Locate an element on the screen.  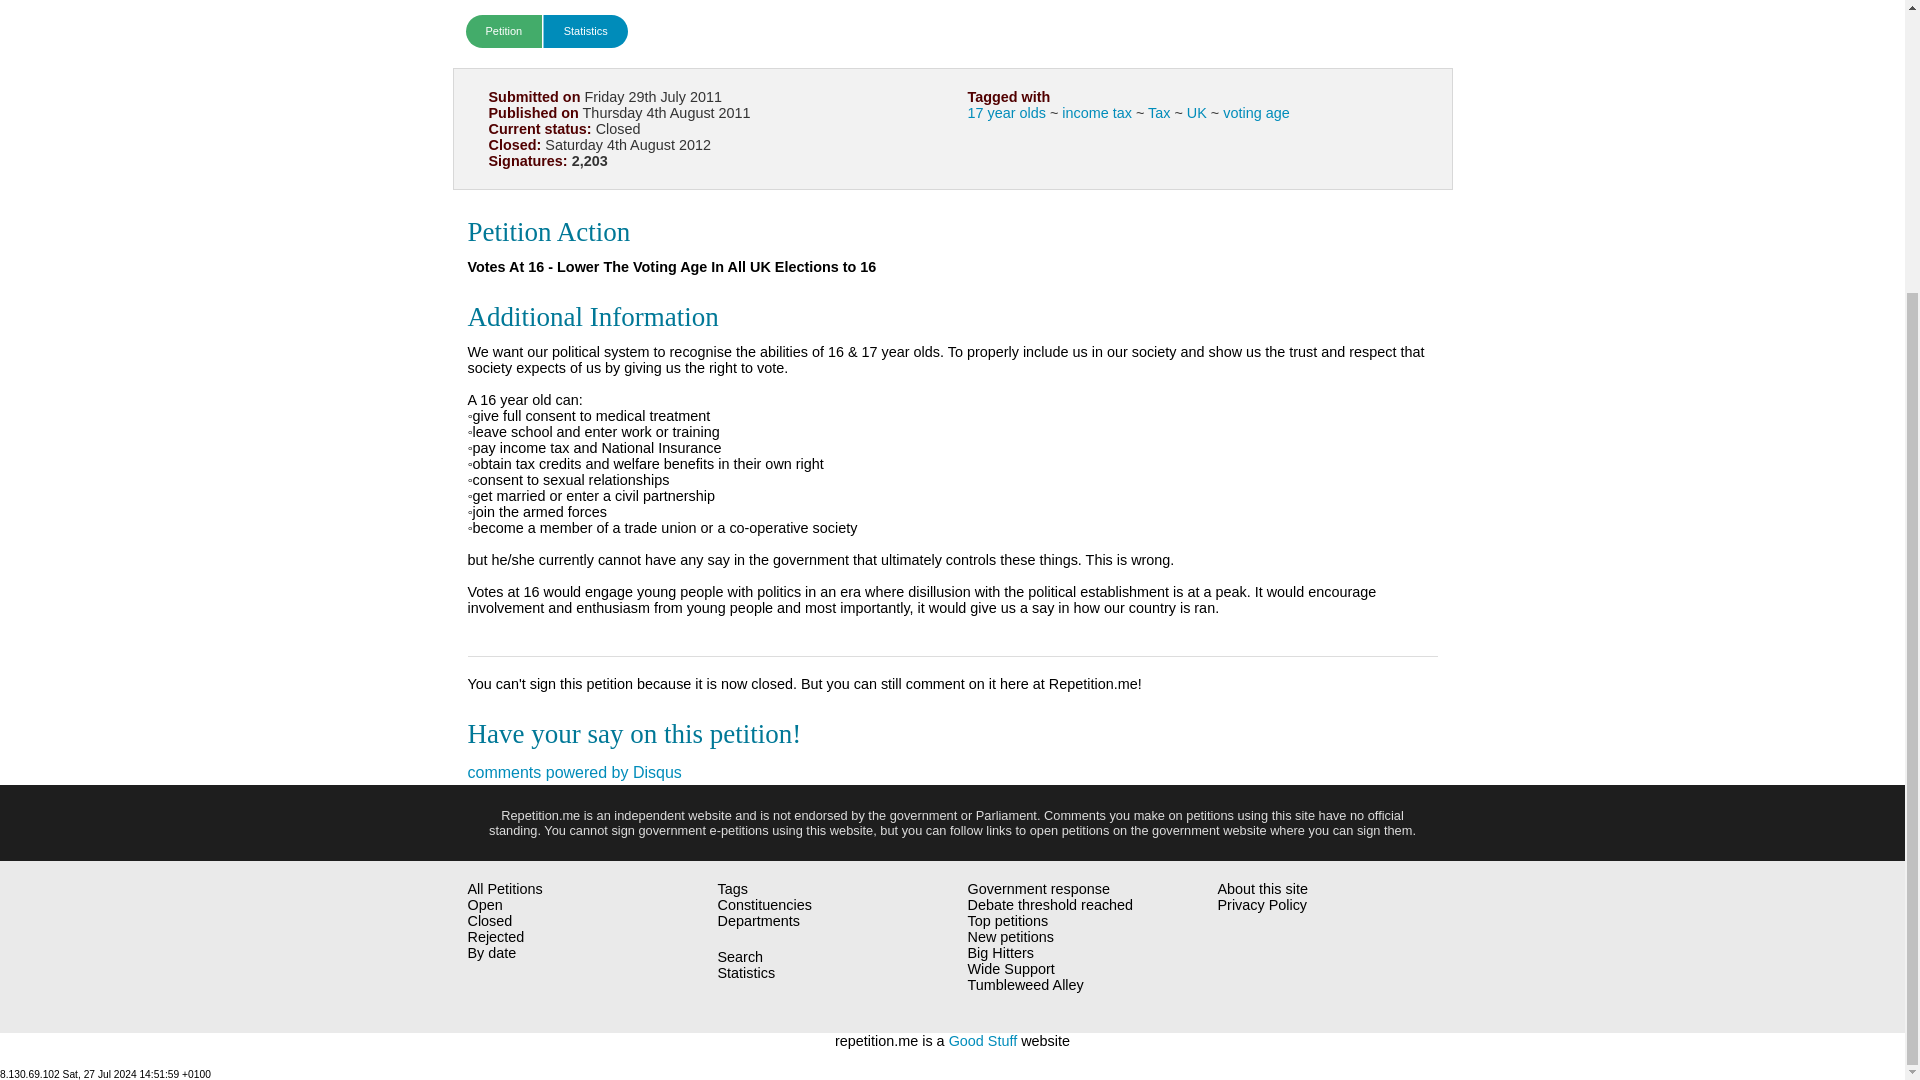
income tax is located at coordinates (1096, 112).